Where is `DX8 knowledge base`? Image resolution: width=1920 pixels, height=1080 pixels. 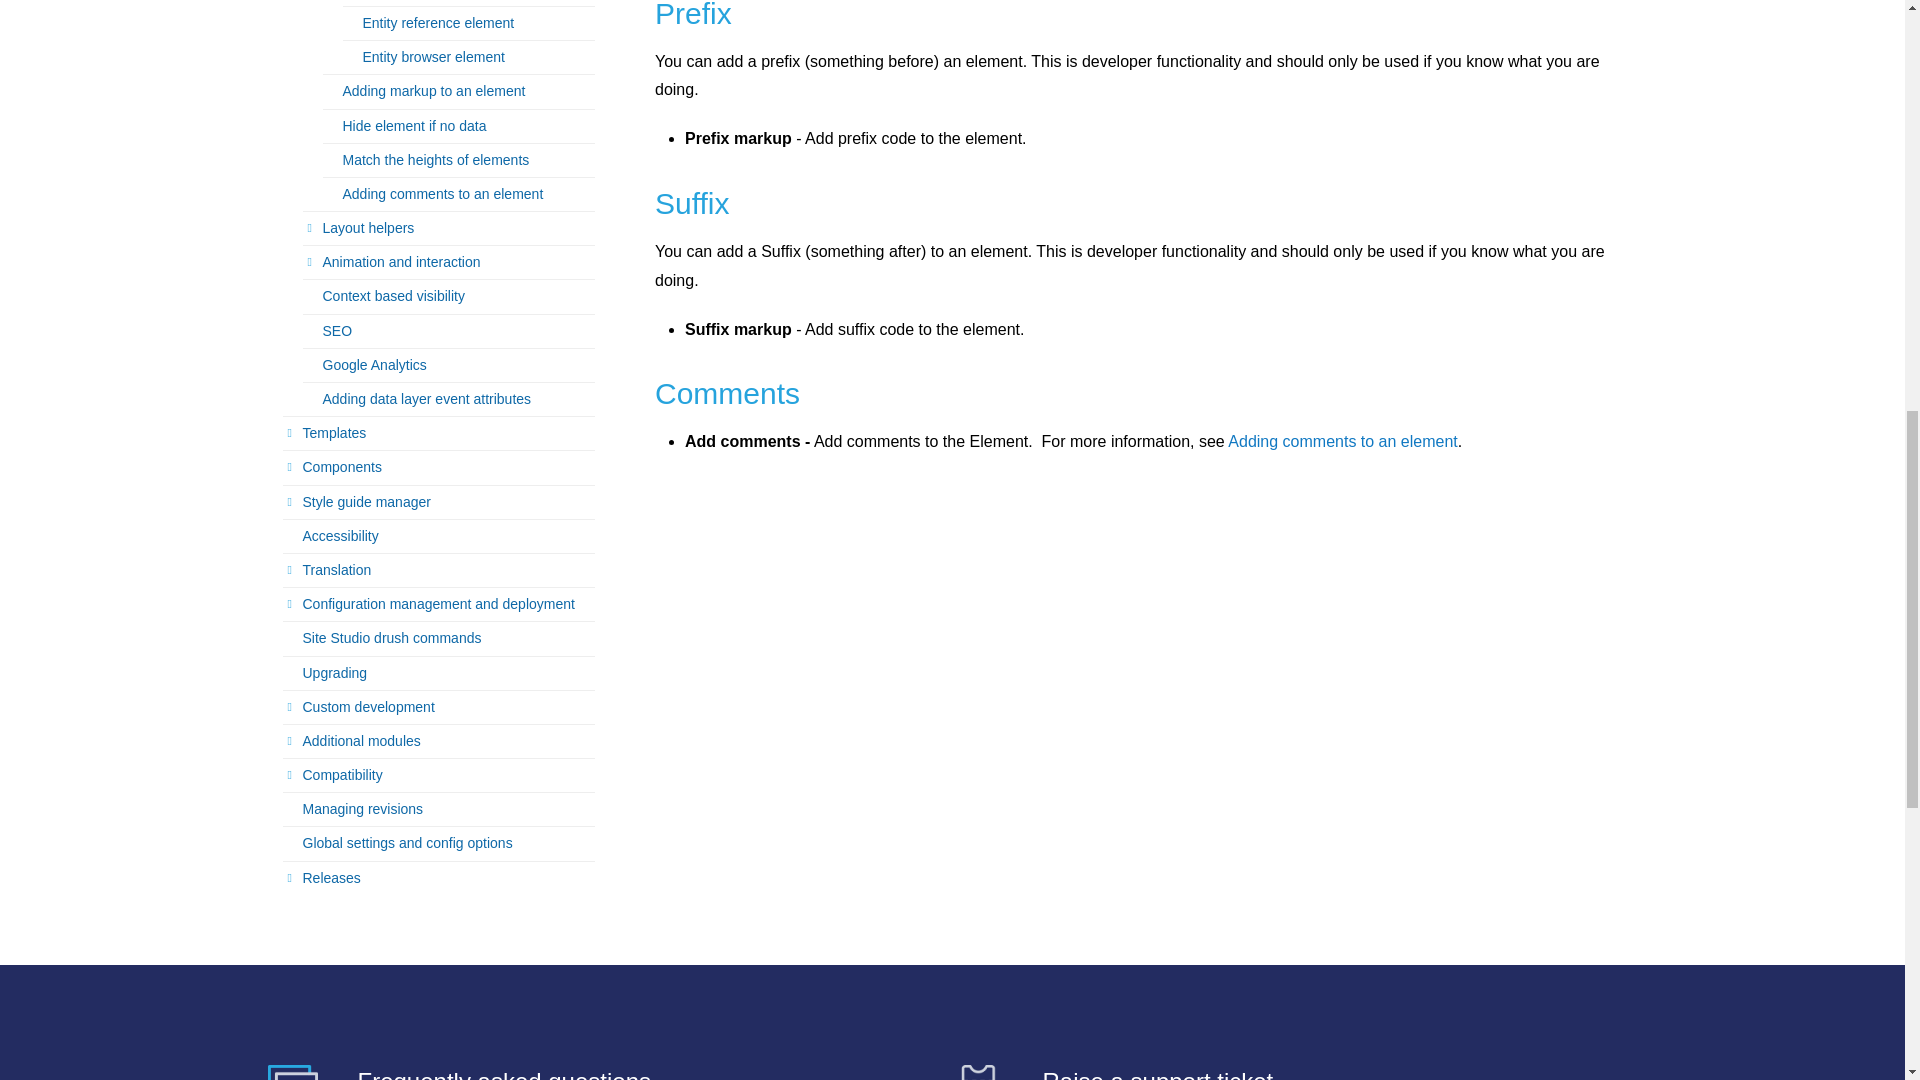 DX8 knowledge base is located at coordinates (293, 1072).